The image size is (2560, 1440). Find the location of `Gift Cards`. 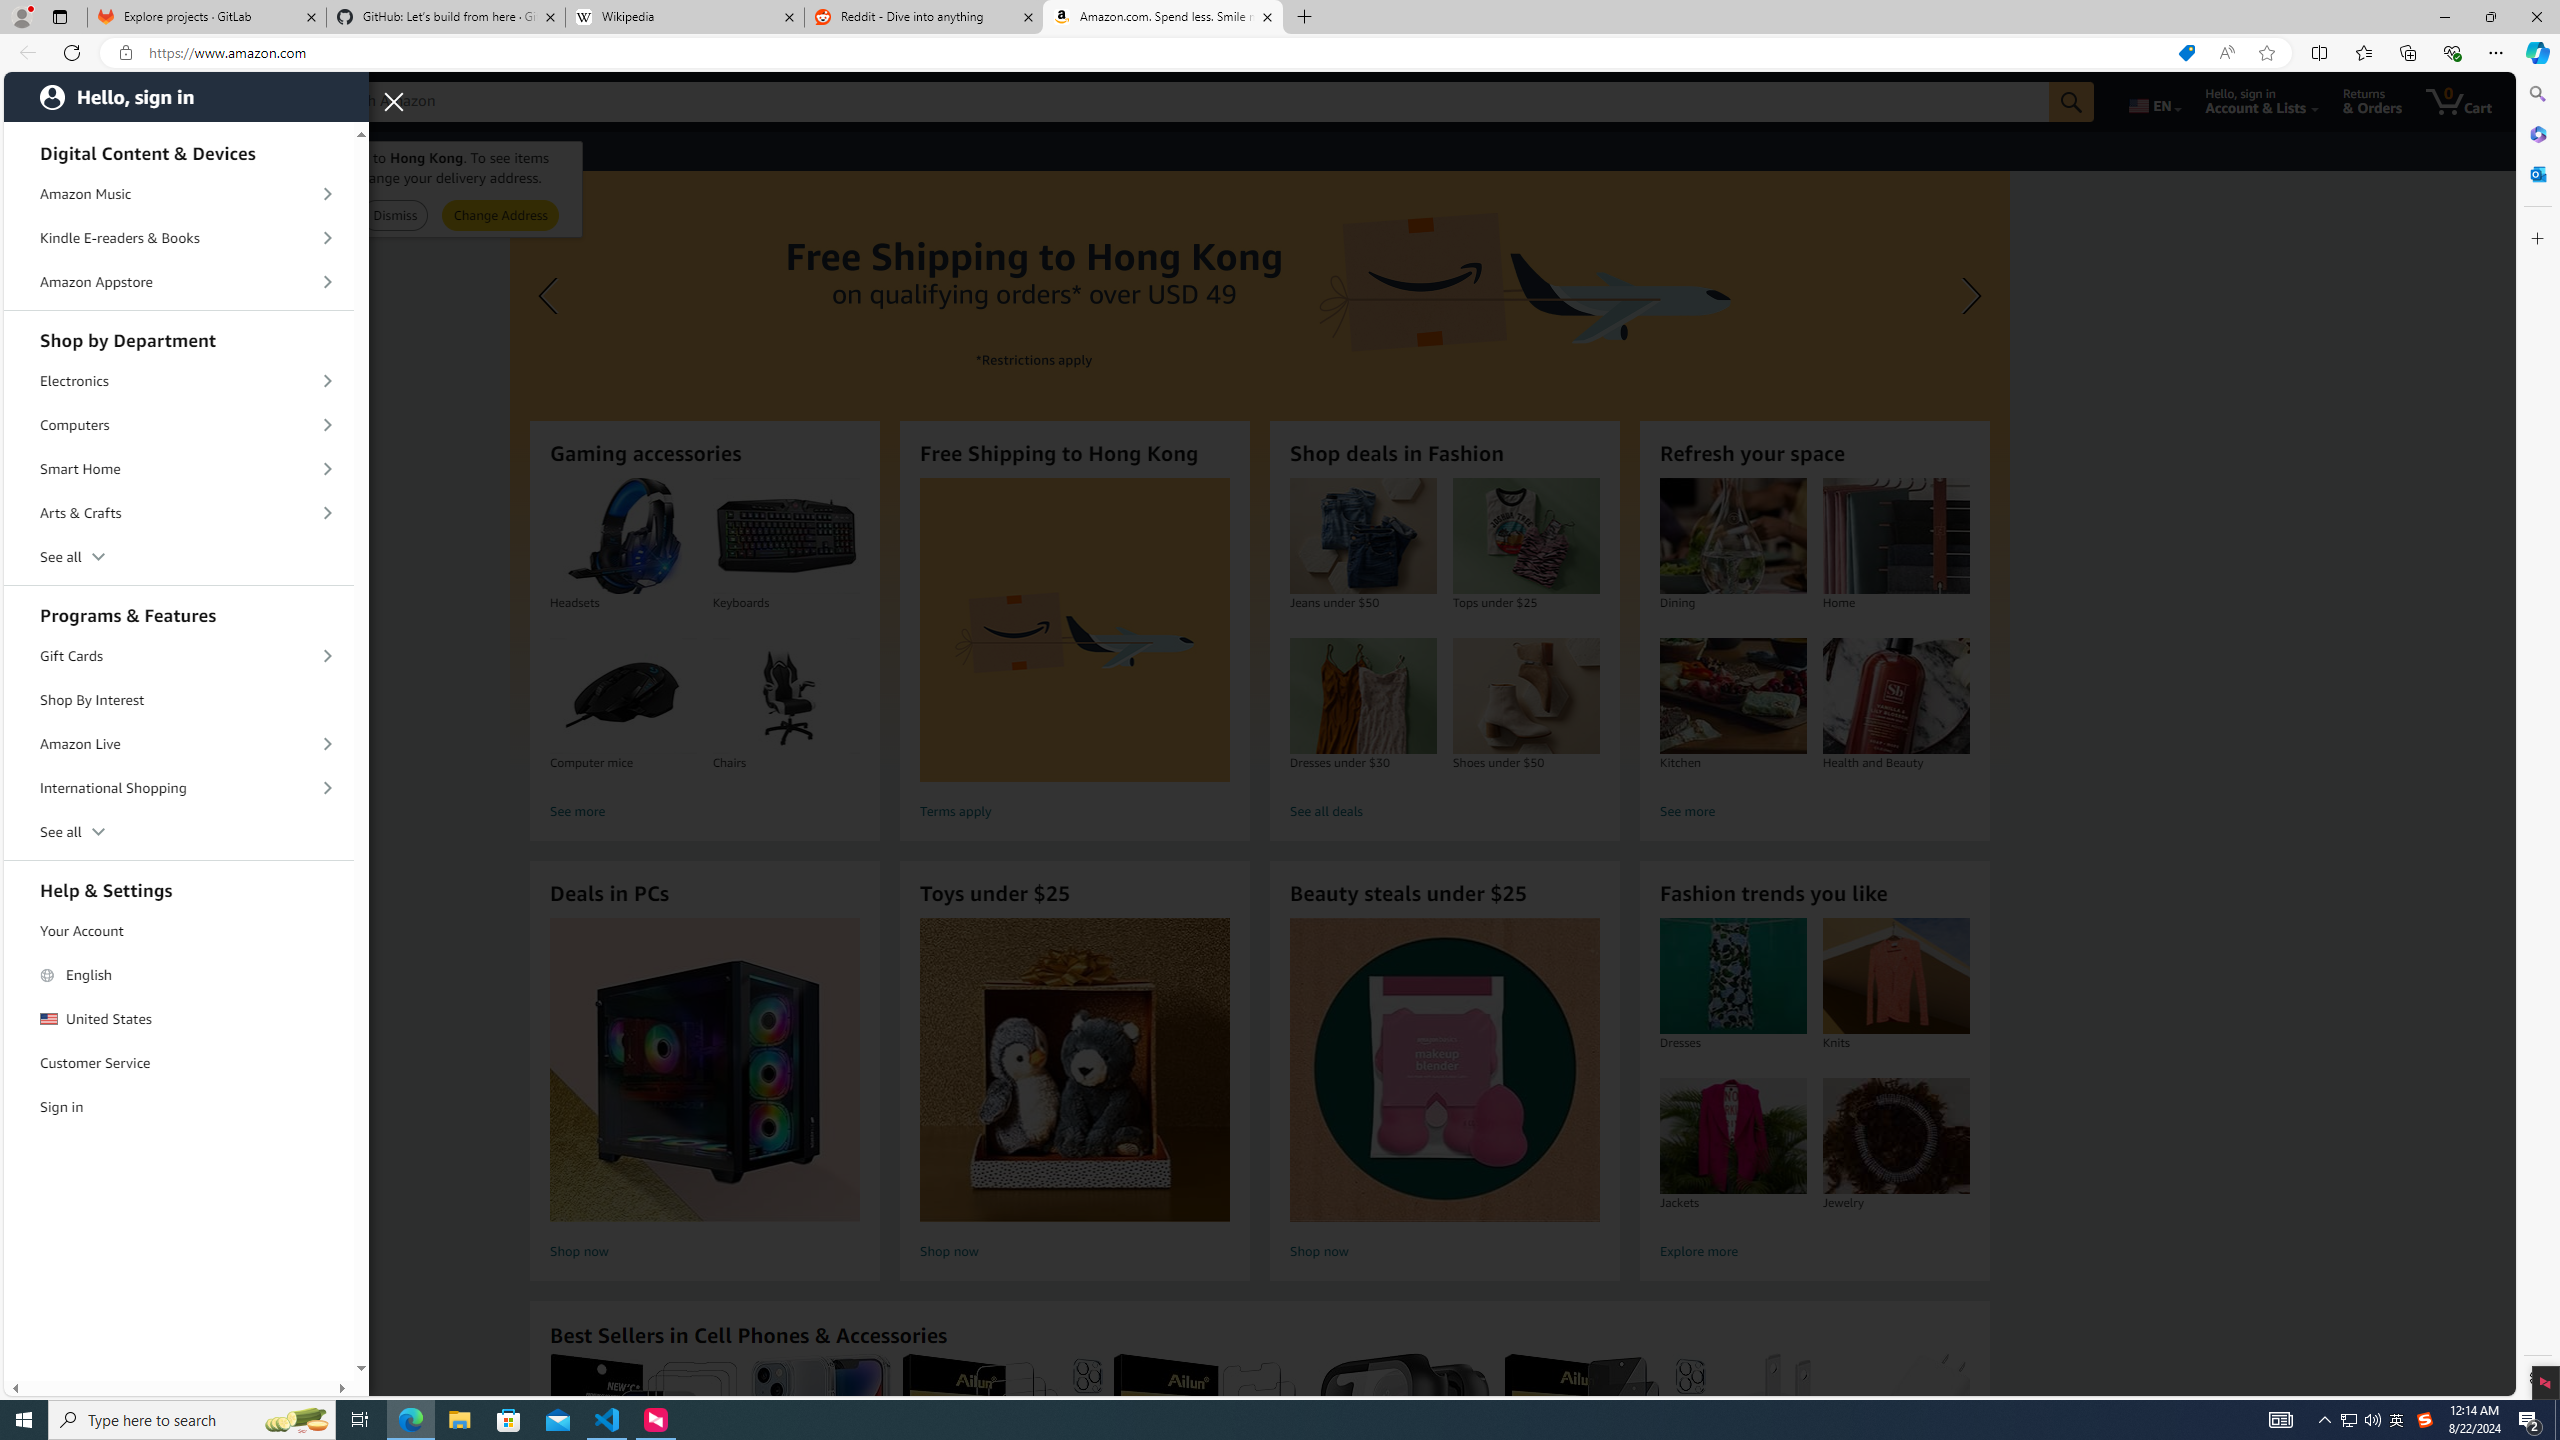

Gift Cards is located at coordinates (179, 657).